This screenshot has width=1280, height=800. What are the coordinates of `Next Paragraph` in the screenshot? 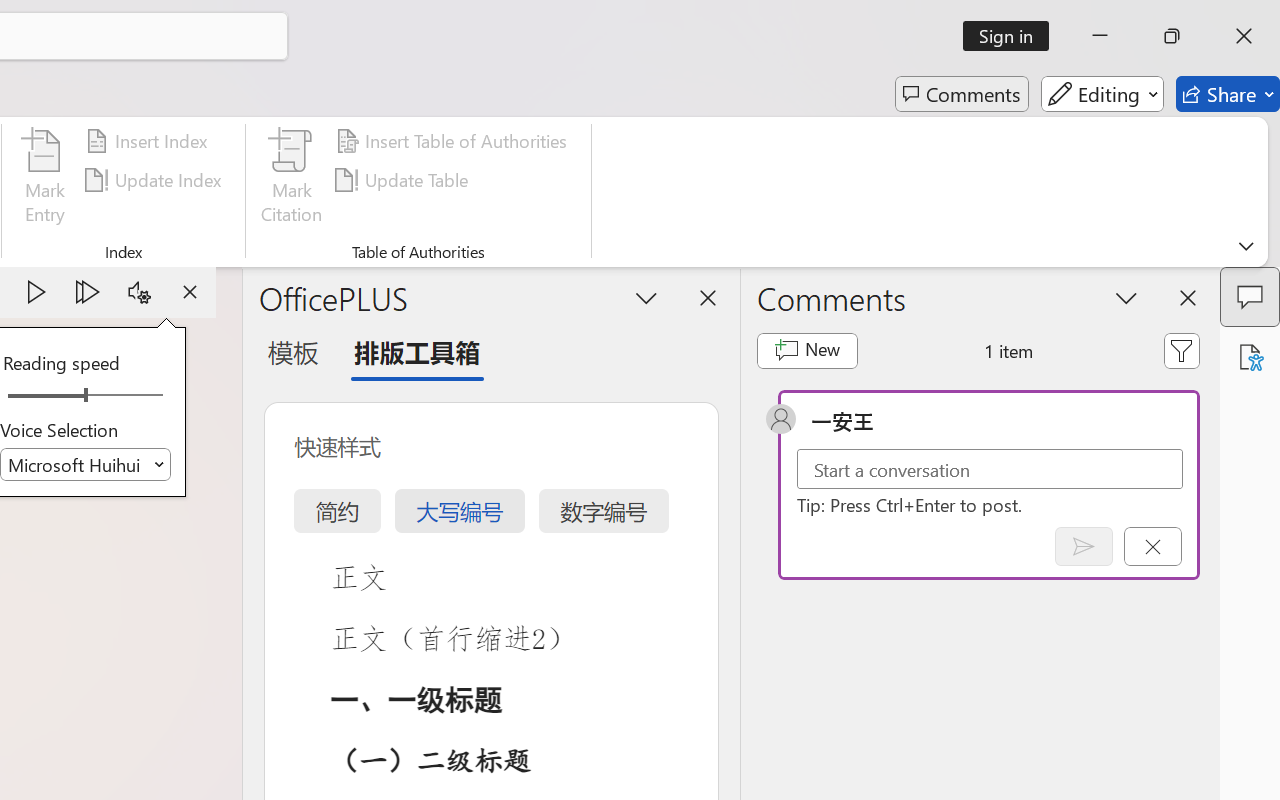 It's located at (88, 292).